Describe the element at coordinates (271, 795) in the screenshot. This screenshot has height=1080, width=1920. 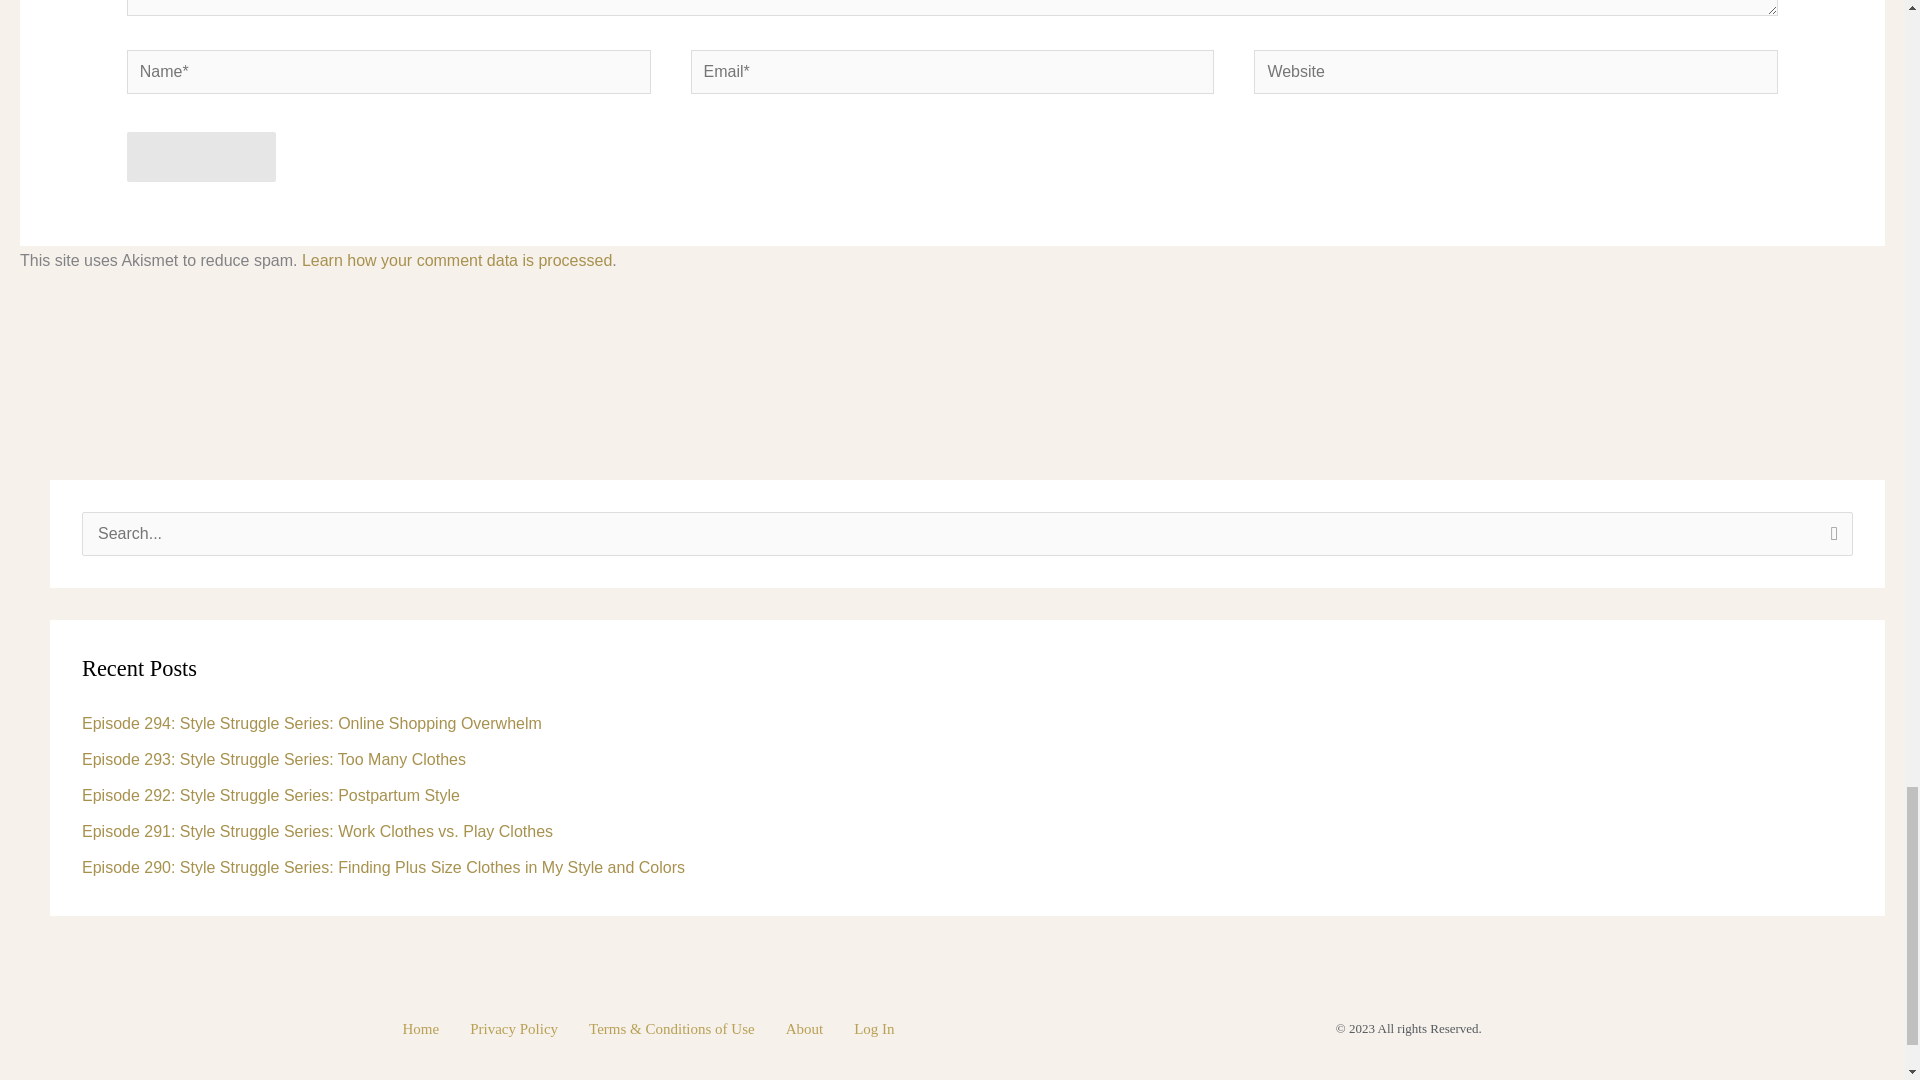
I see `Episode 292: Style Struggle Series: Postpartum Style` at that location.